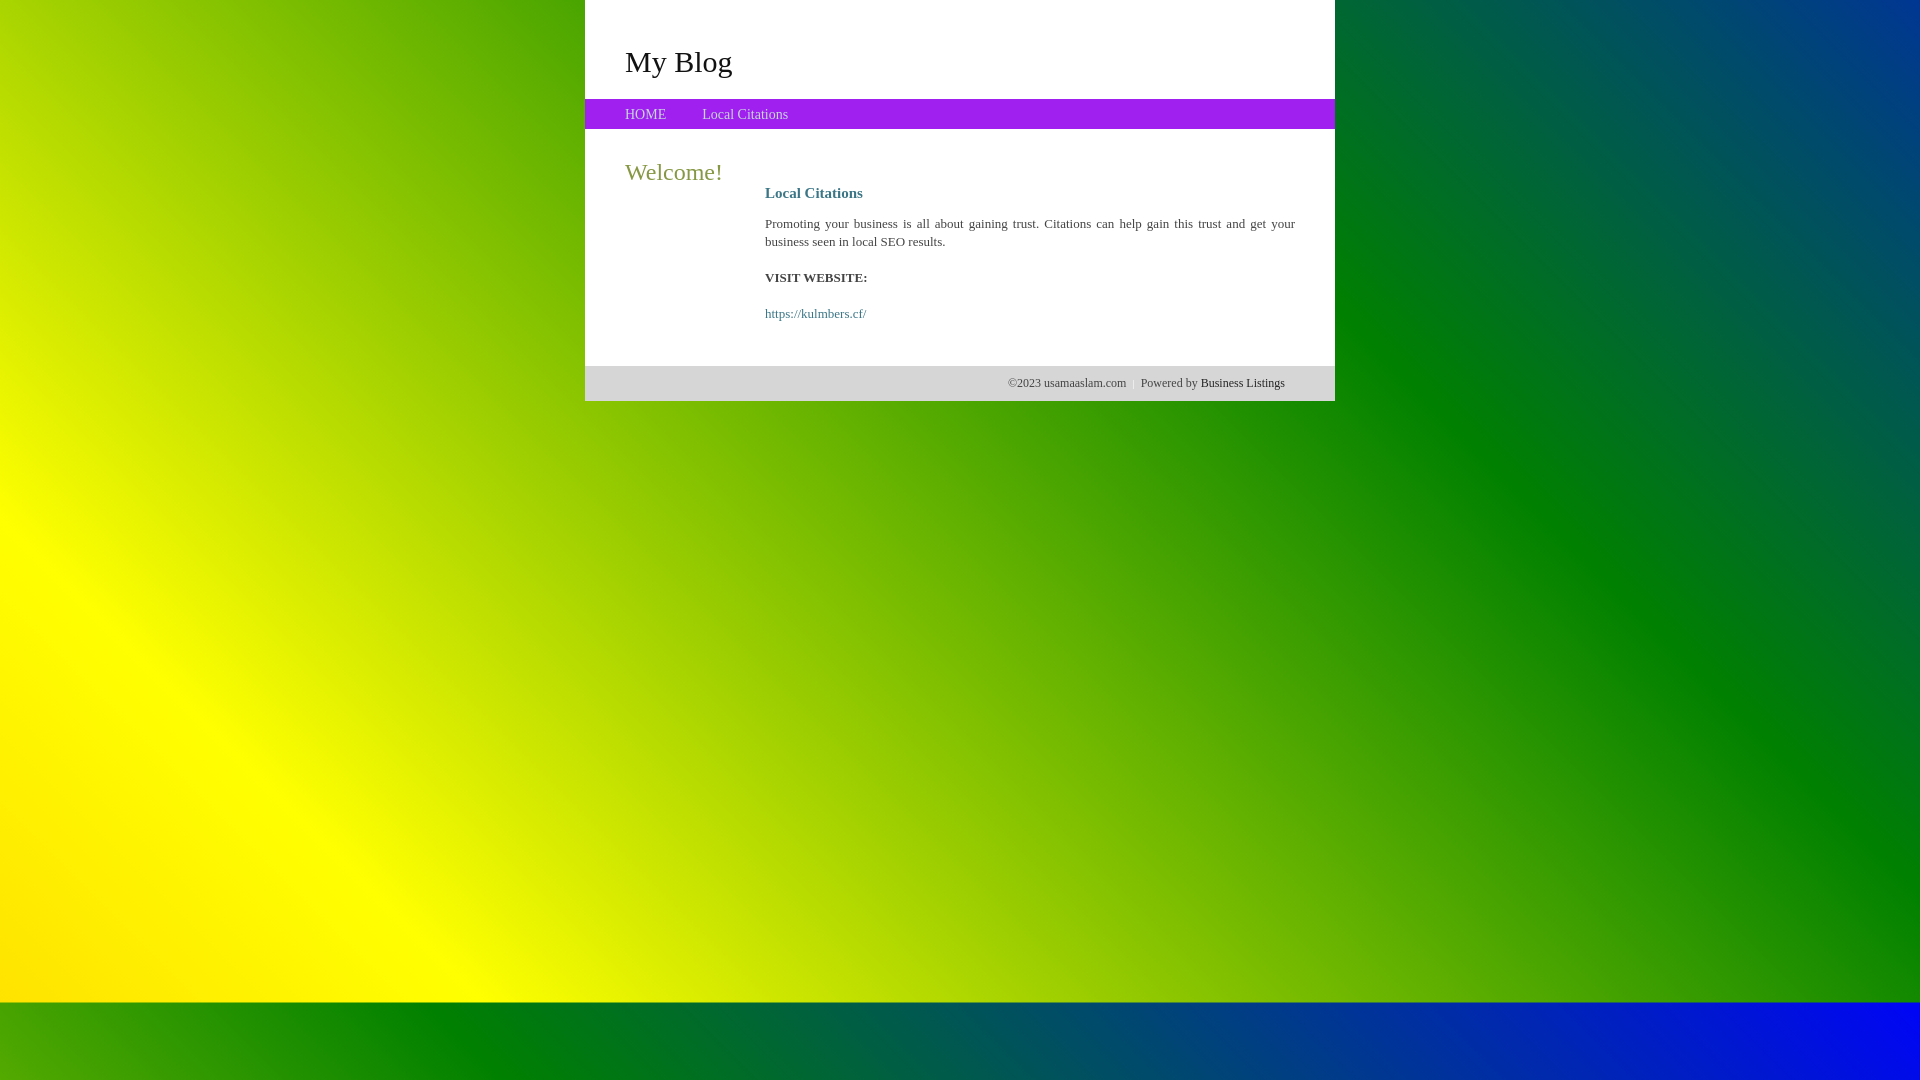 This screenshot has height=1080, width=1920. Describe the element at coordinates (1243, 383) in the screenshot. I see `Business Listings` at that location.